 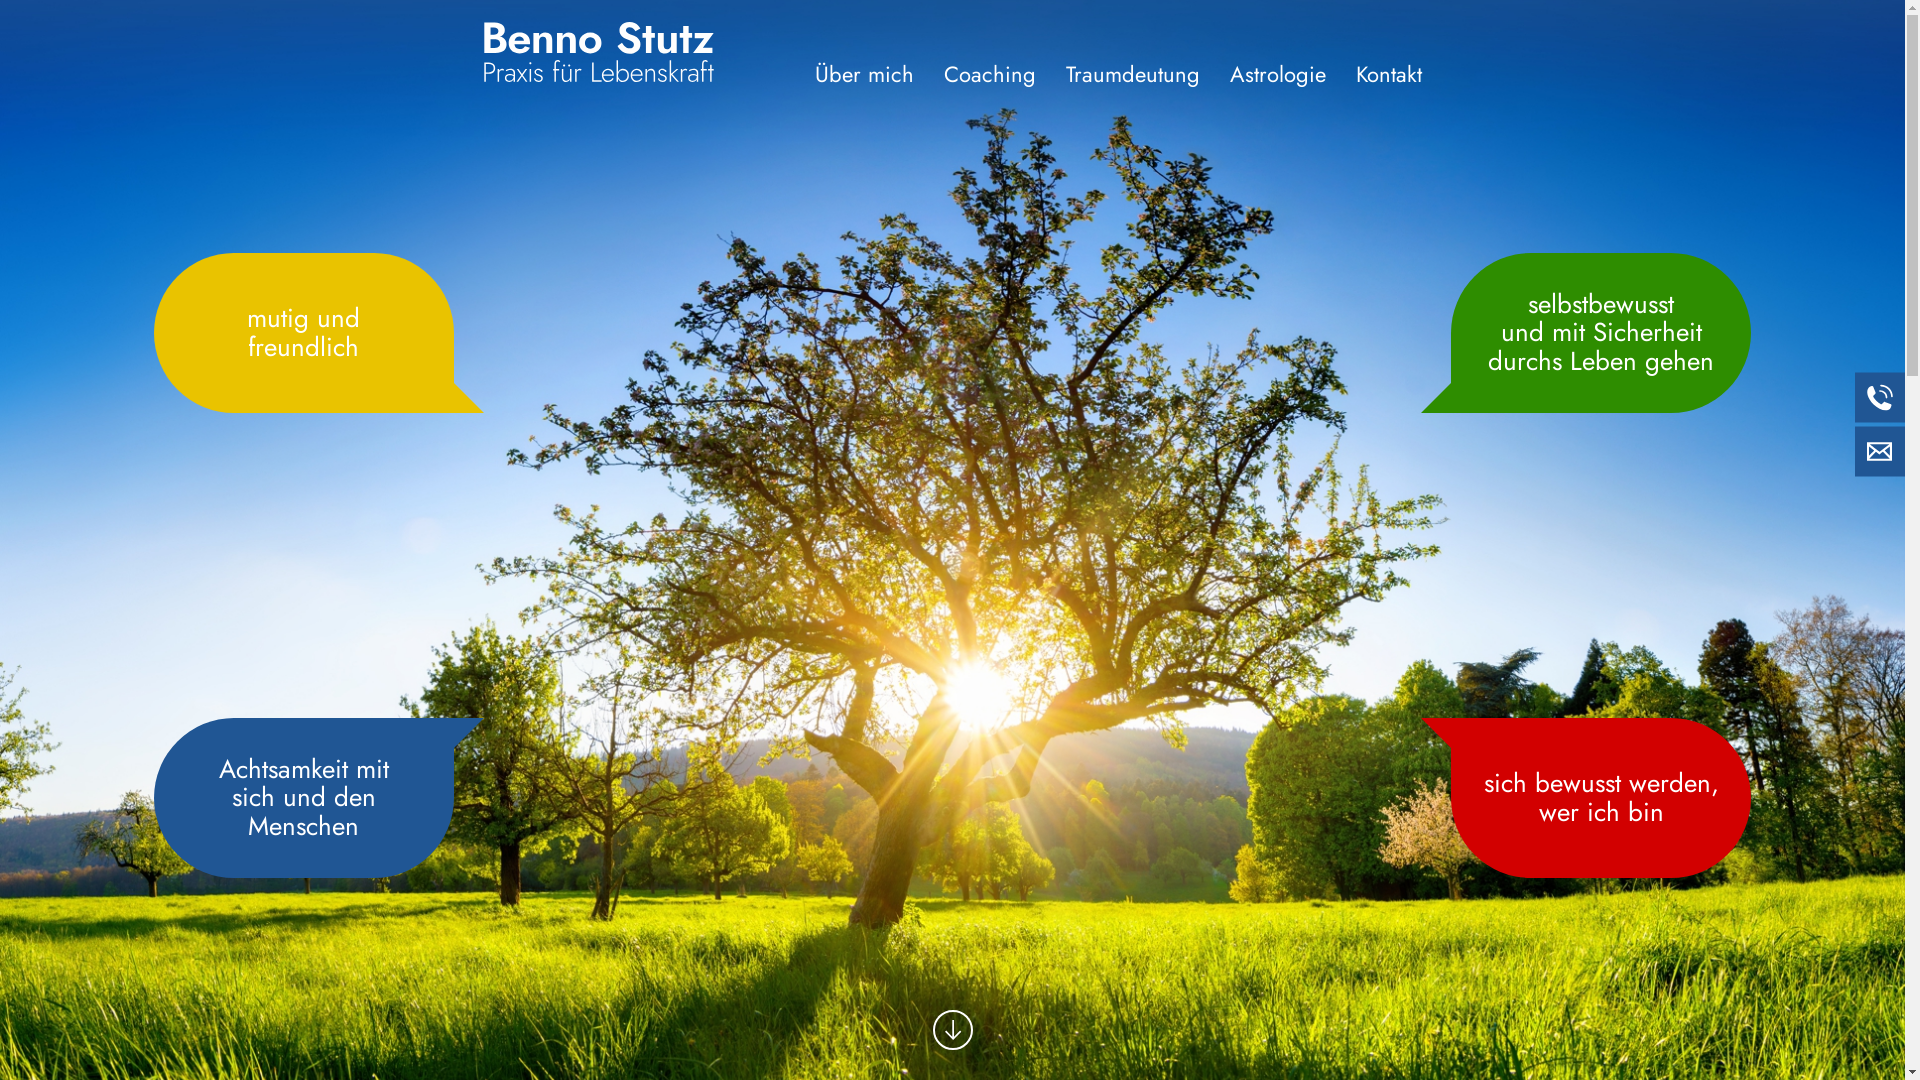 I want to click on selbstbewusst
und mit Sicherheit
durchs Leben gehen, so click(x=1601, y=332).